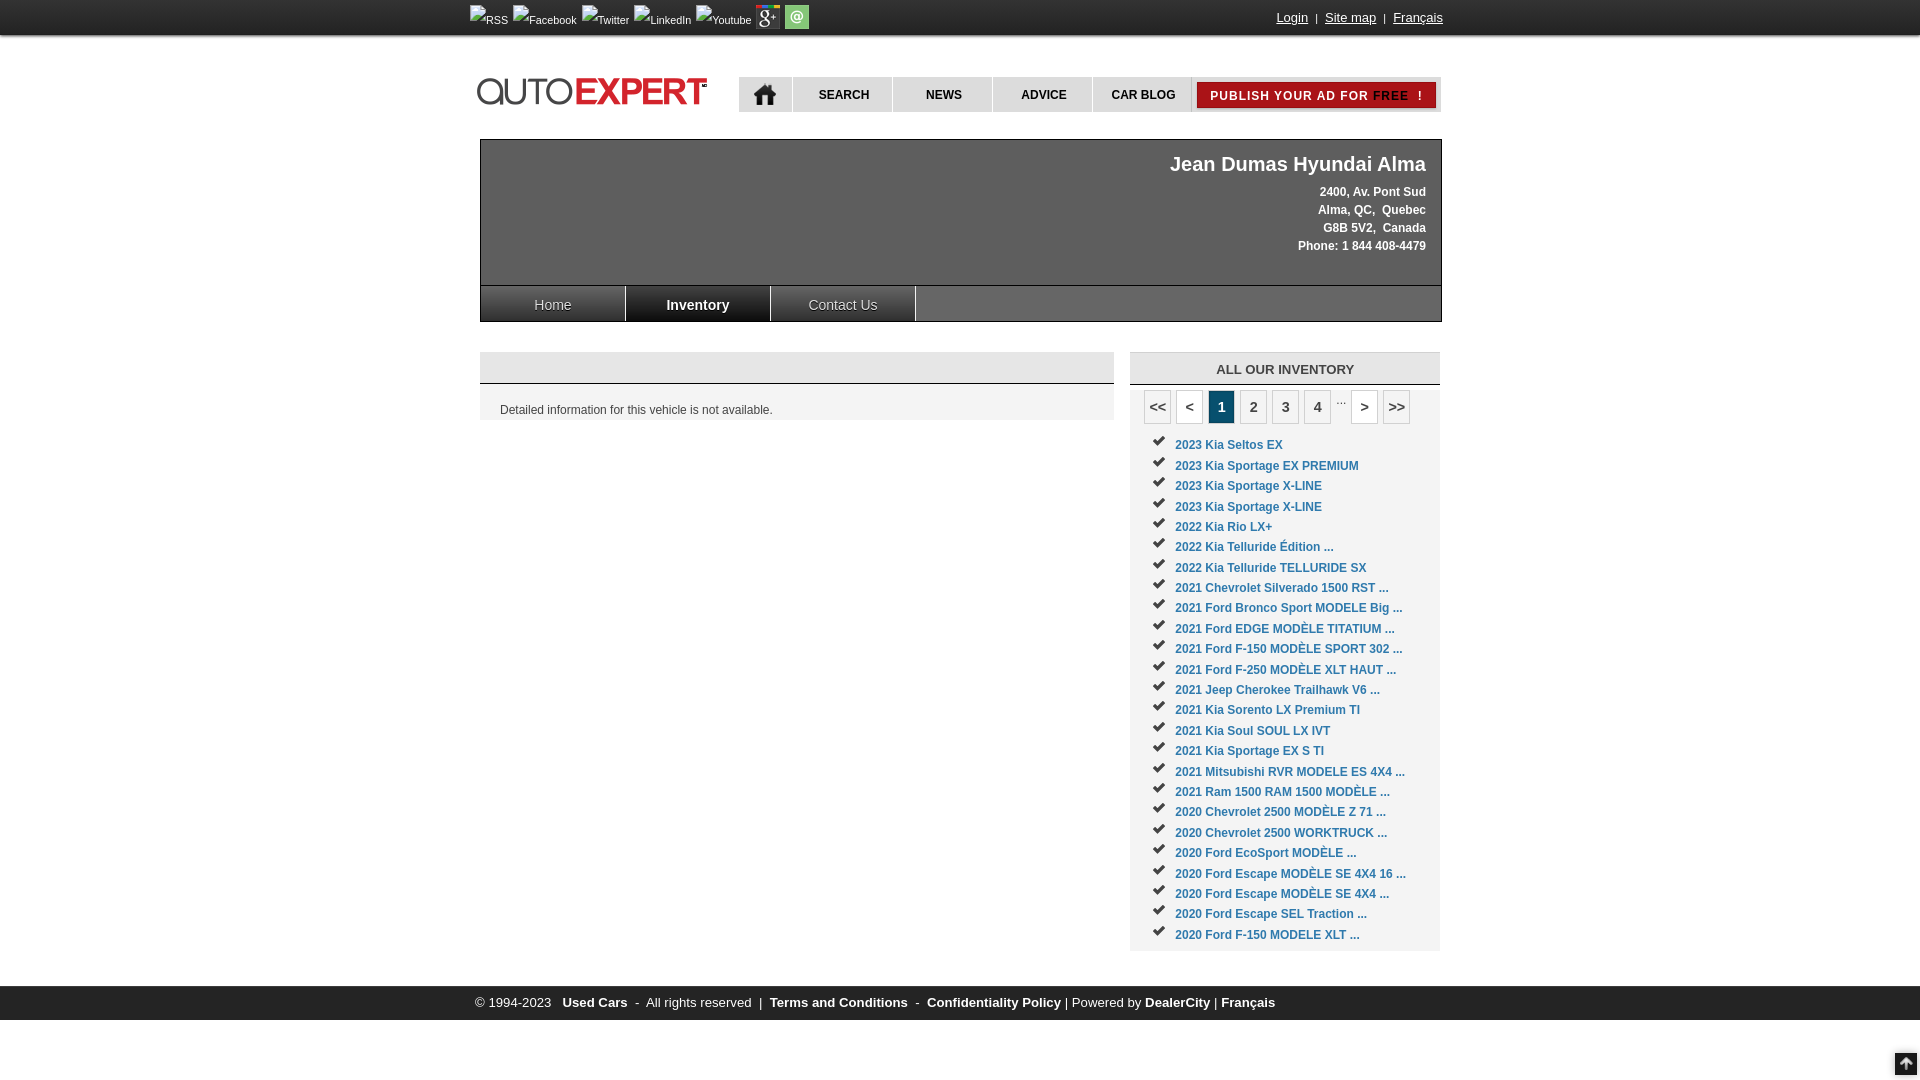 This screenshot has height=1080, width=1920. I want to click on 2021 Chevrolet Silverado 1500 RST ..., so click(1282, 588).